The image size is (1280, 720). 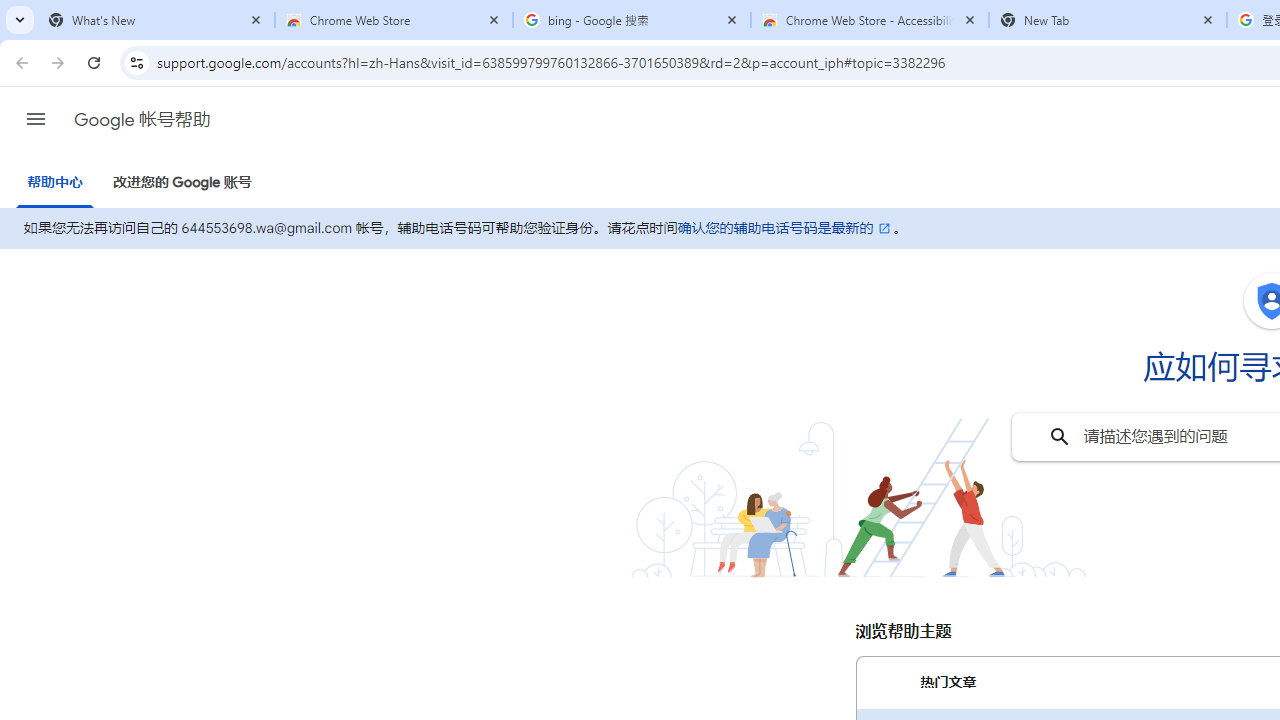 What do you see at coordinates (156, 20) in the screenshot?
I see `What's New` at bounding box center [156, 20].